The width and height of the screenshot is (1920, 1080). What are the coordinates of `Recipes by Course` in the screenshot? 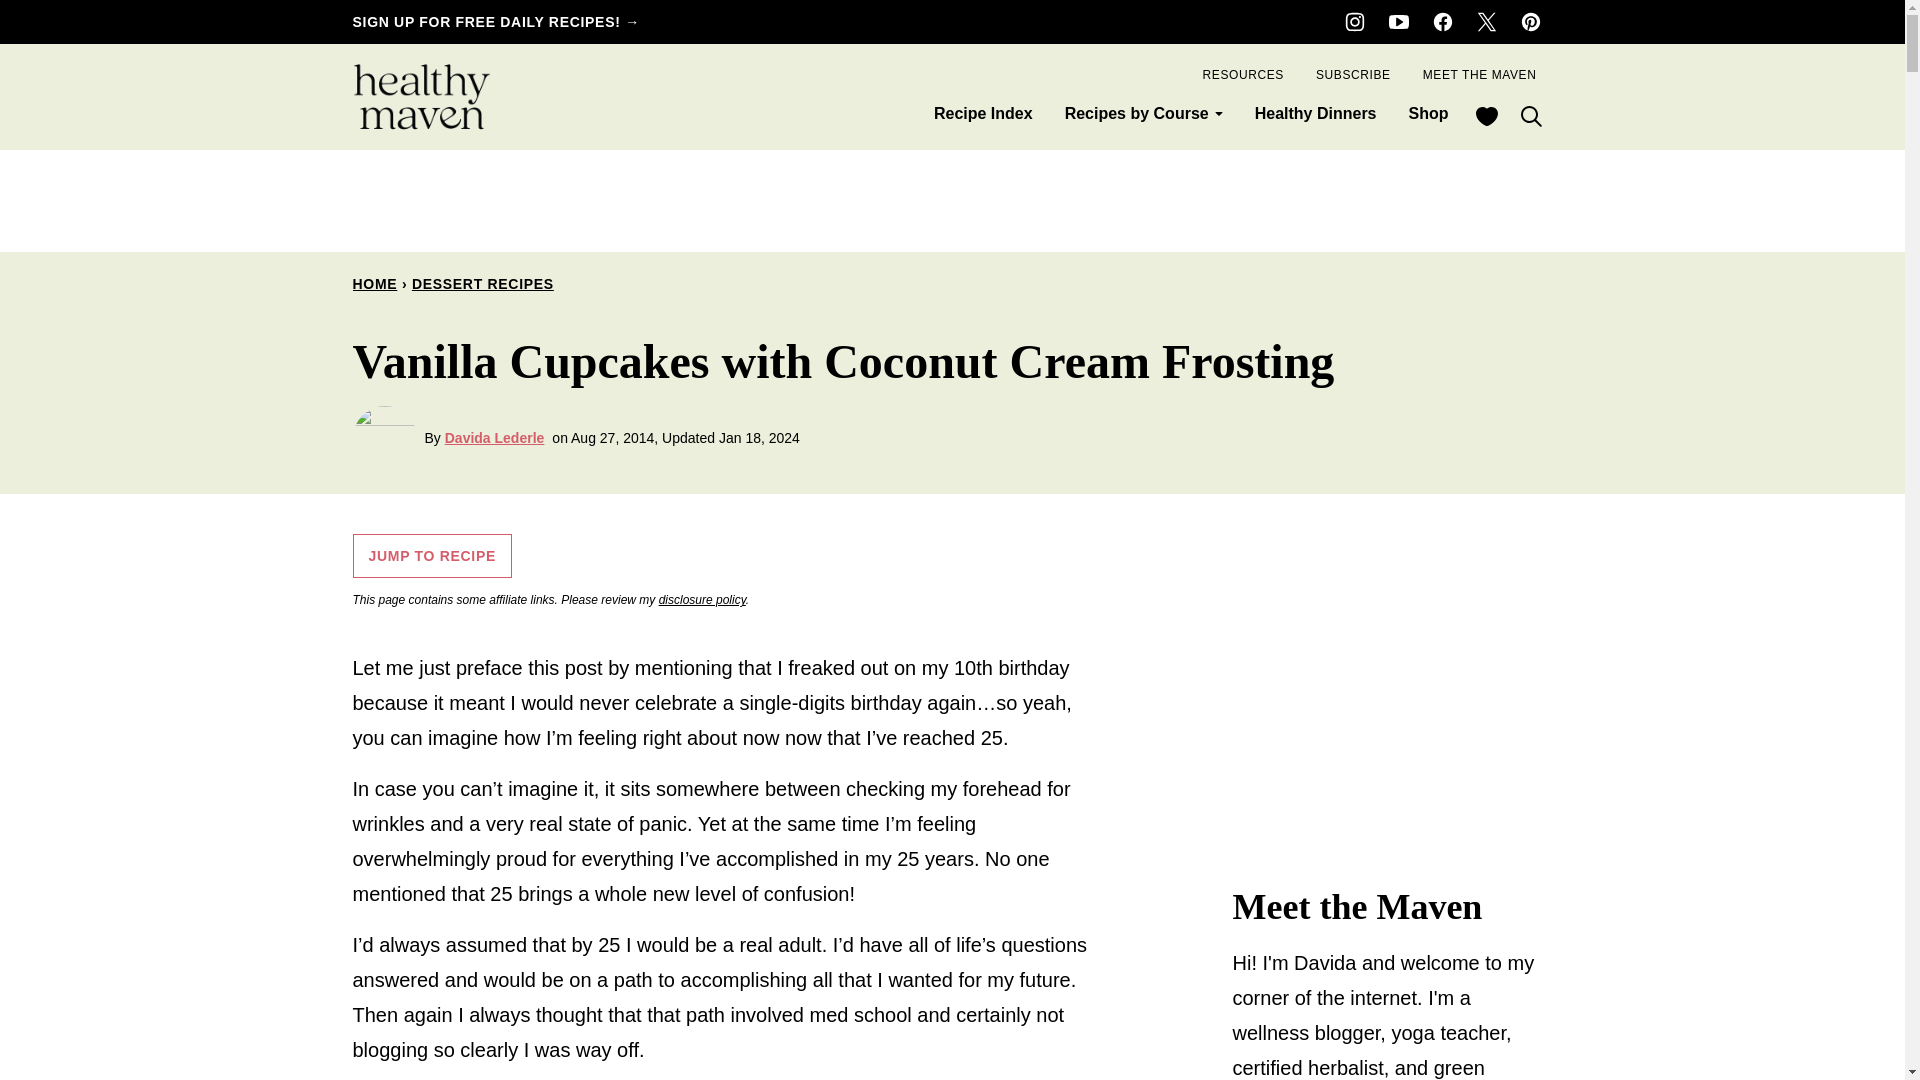 It's located at (1143, 113).